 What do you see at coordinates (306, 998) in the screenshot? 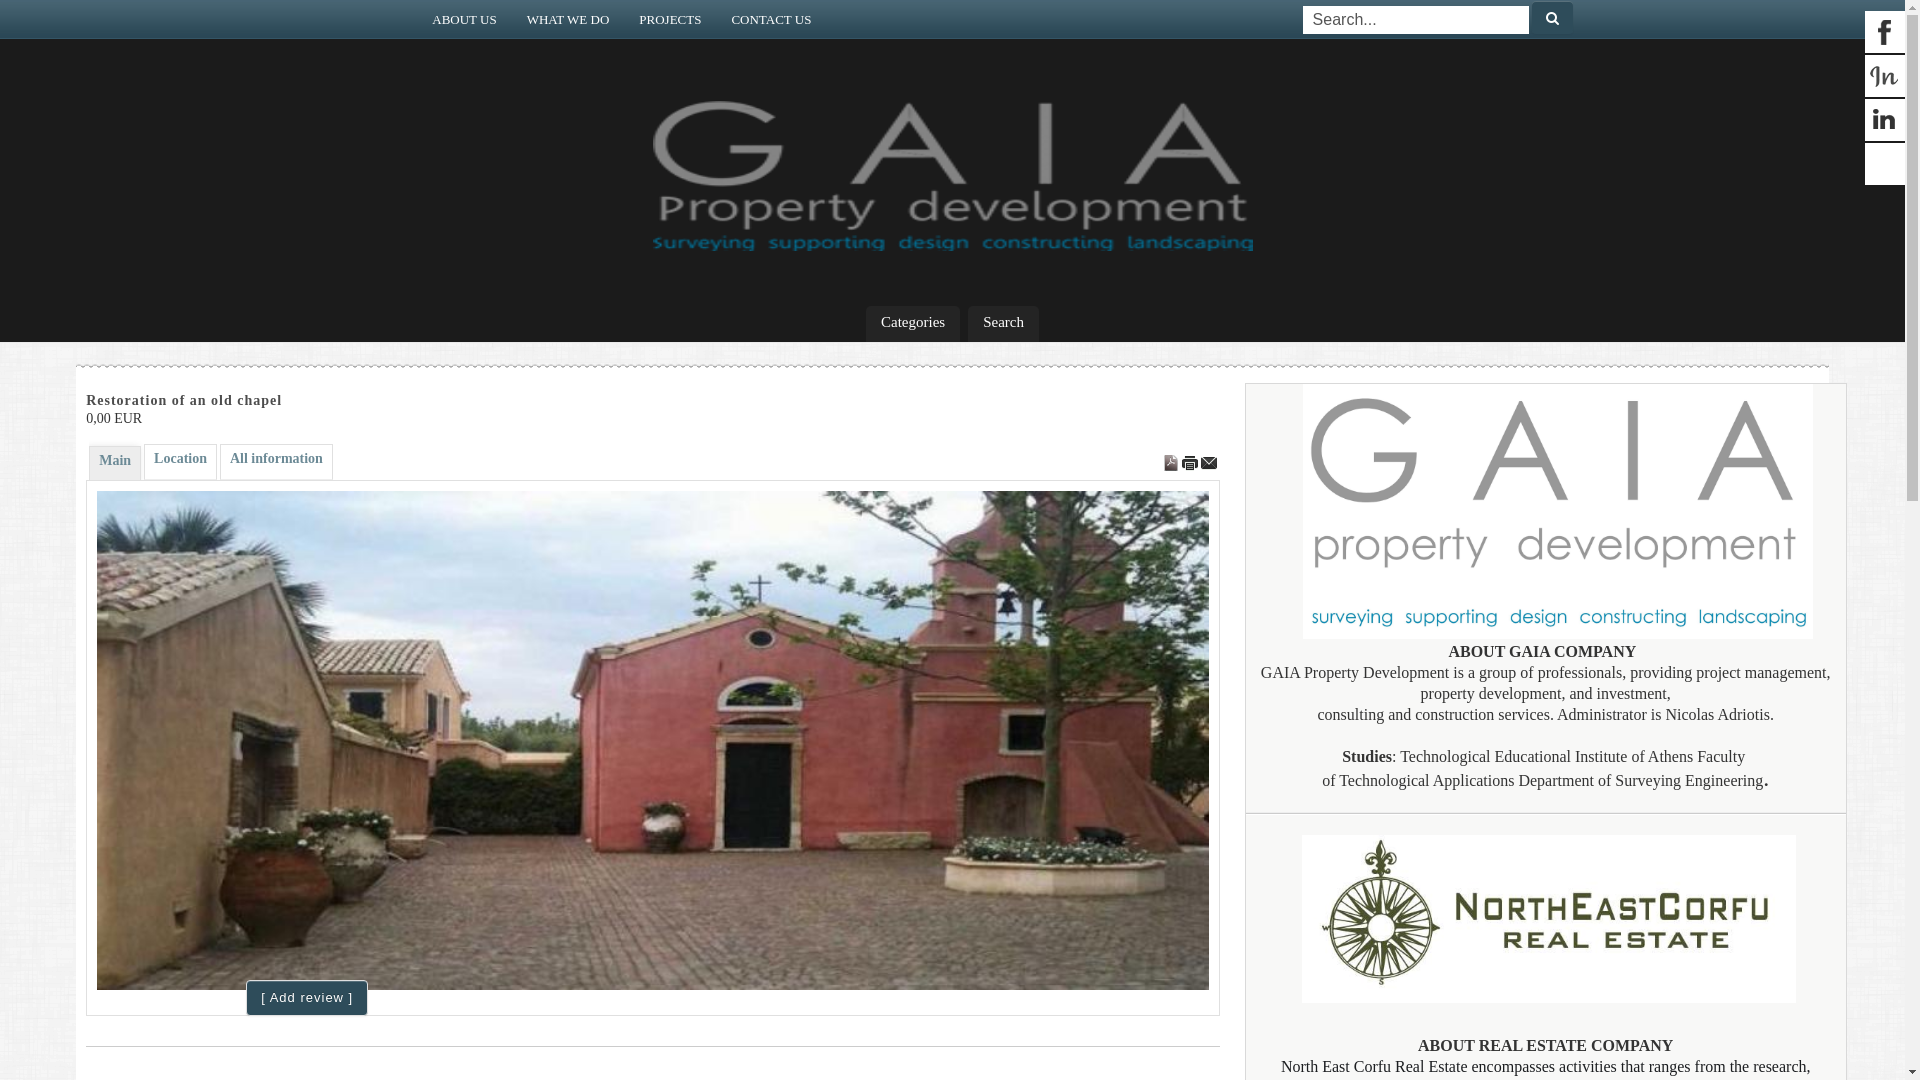
I see `[ Add review ]` at bounding box center [306, 998].